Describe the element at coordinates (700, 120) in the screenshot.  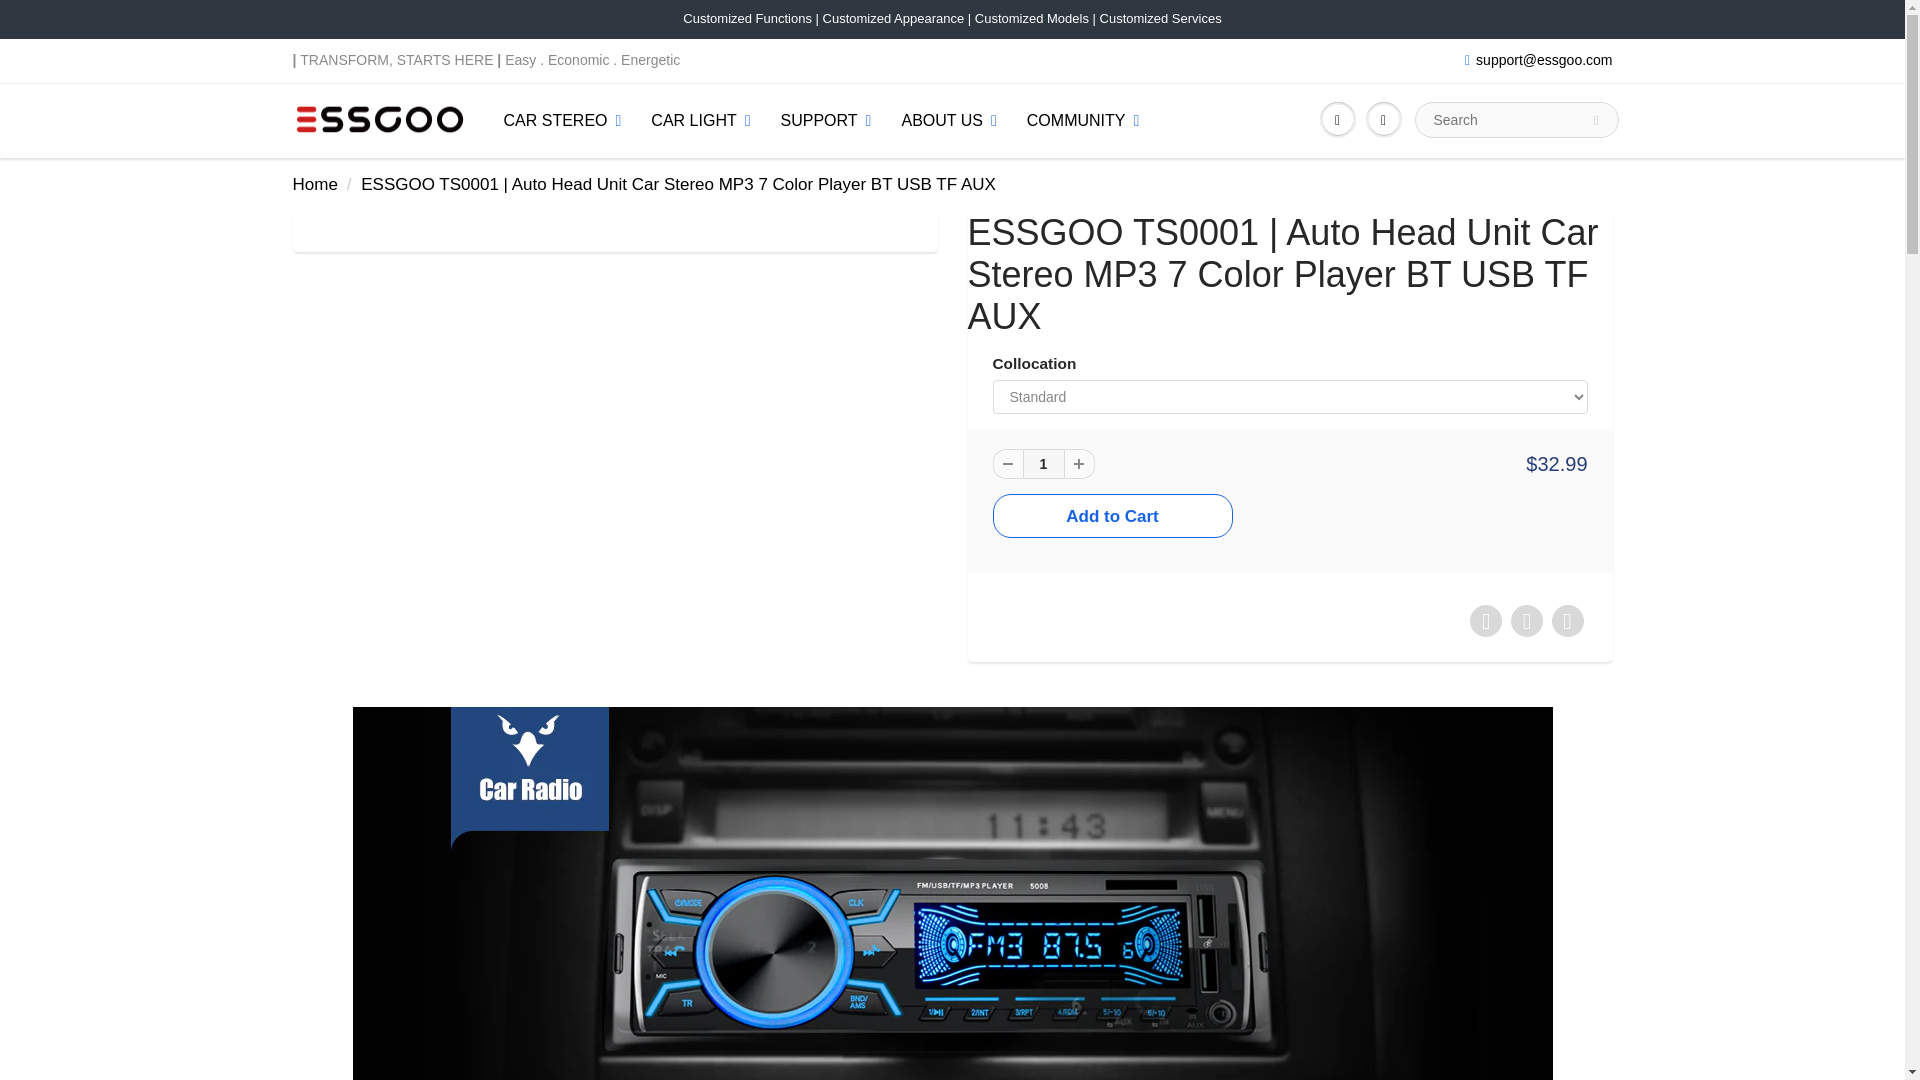
I see `CAR LIGHT` at that location.